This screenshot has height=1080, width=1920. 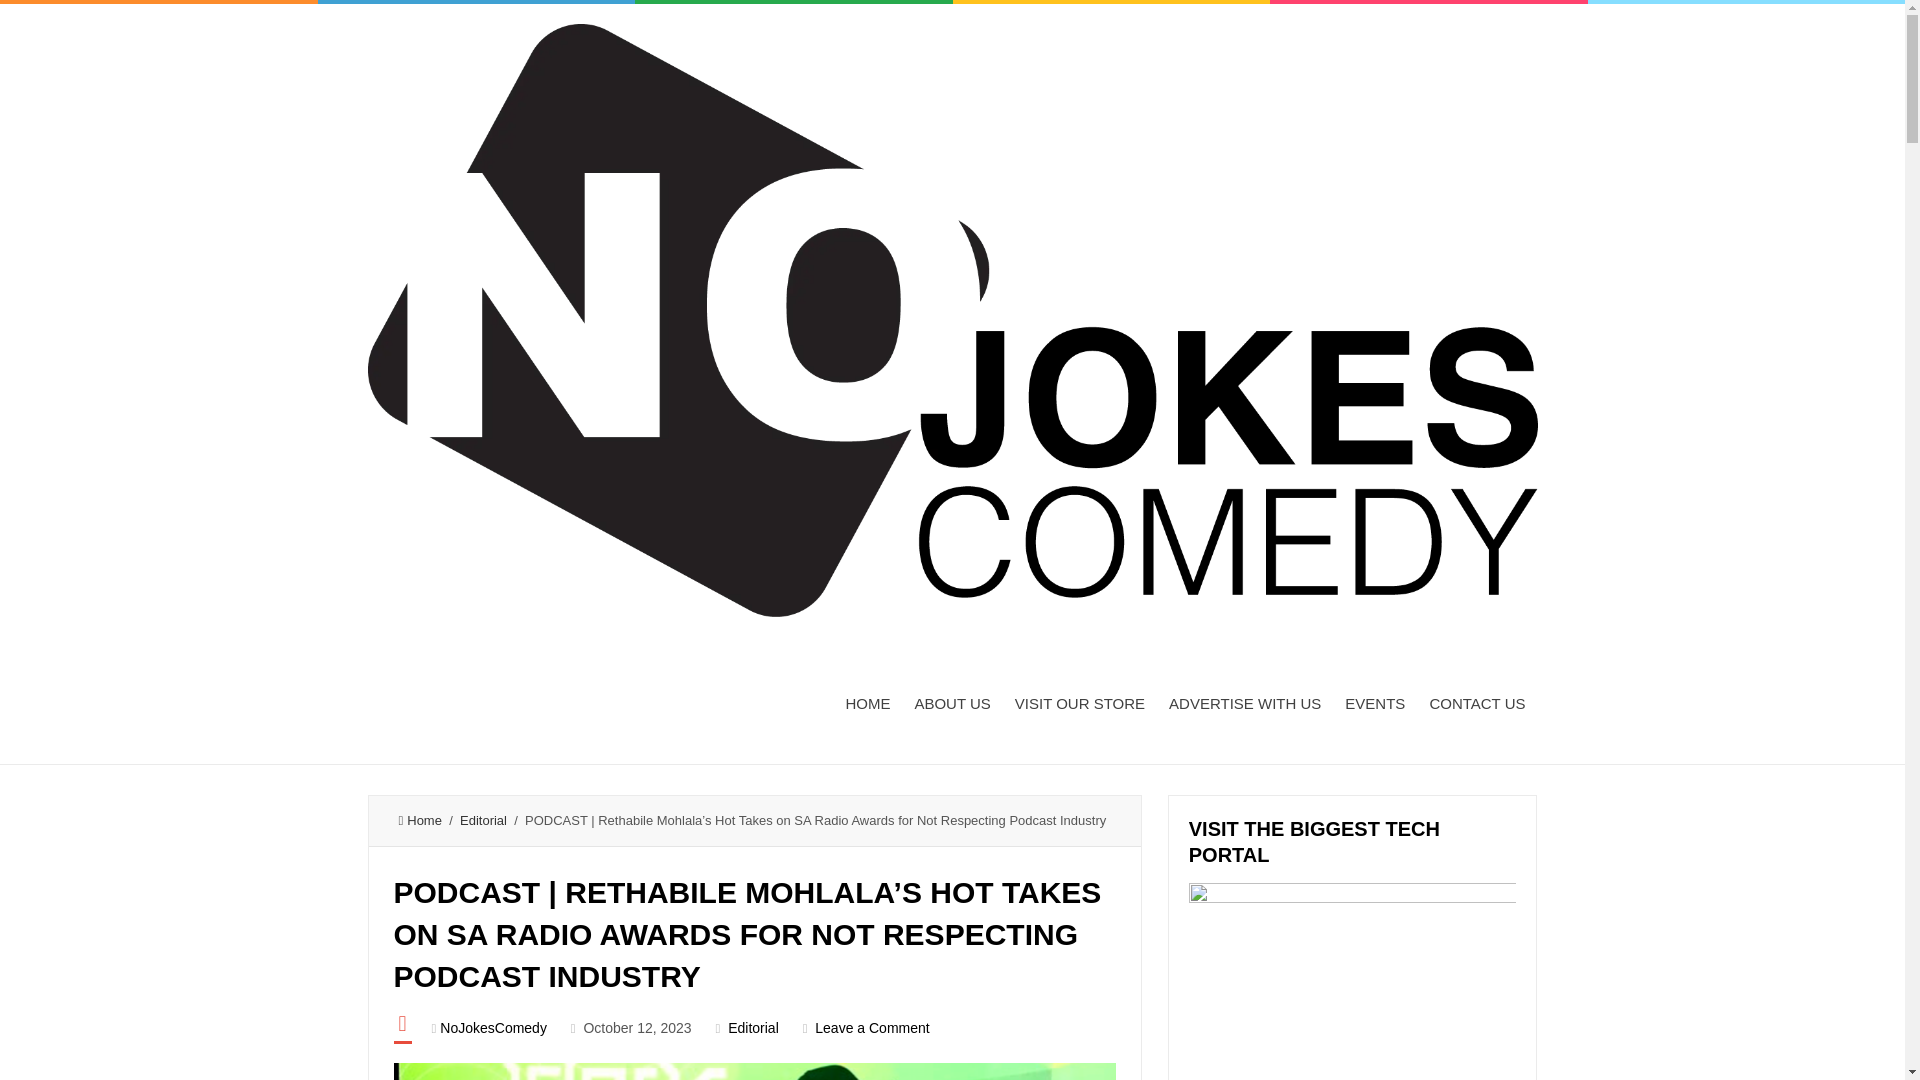 What do you see at coordinates (872, 1027) in the screenshot?
I see `Leave a Comment` at bounding box center [872, 1027].